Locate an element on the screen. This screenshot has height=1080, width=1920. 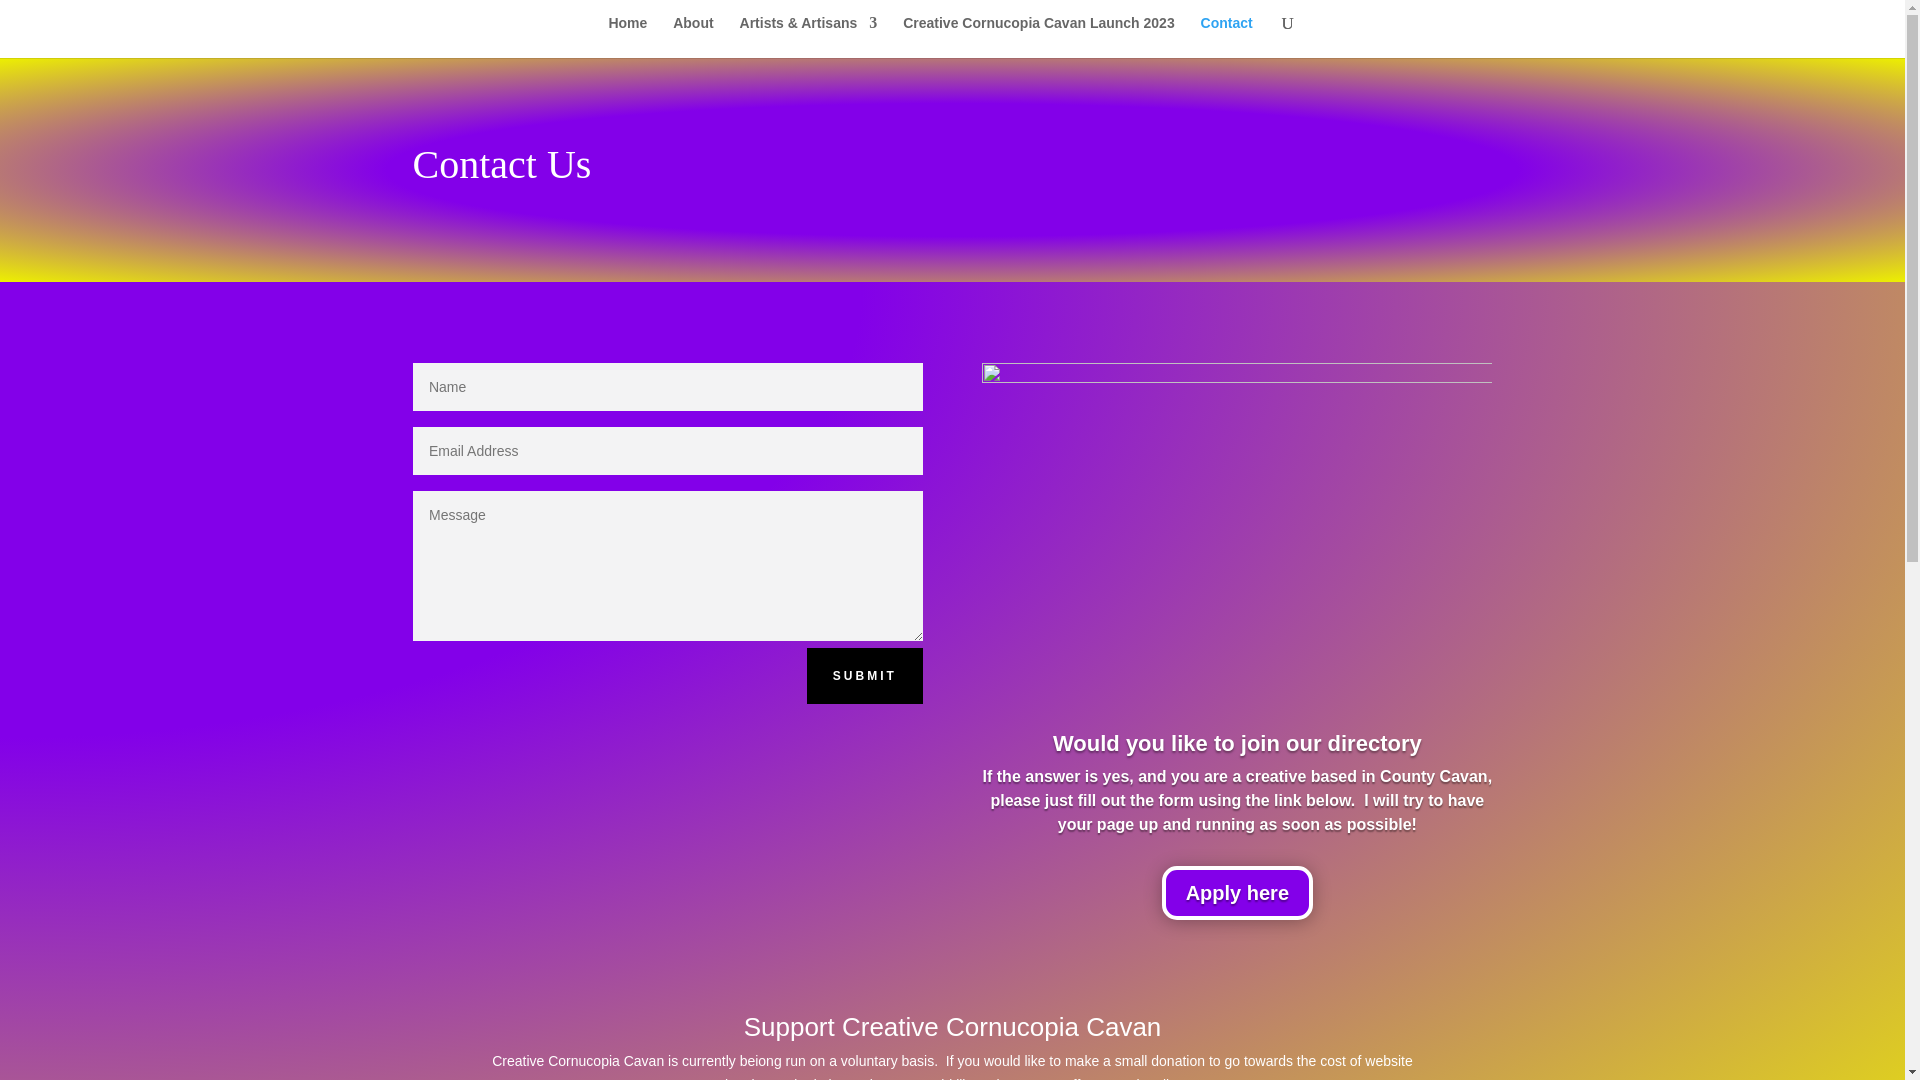
About is located at coordinates (692, 37).